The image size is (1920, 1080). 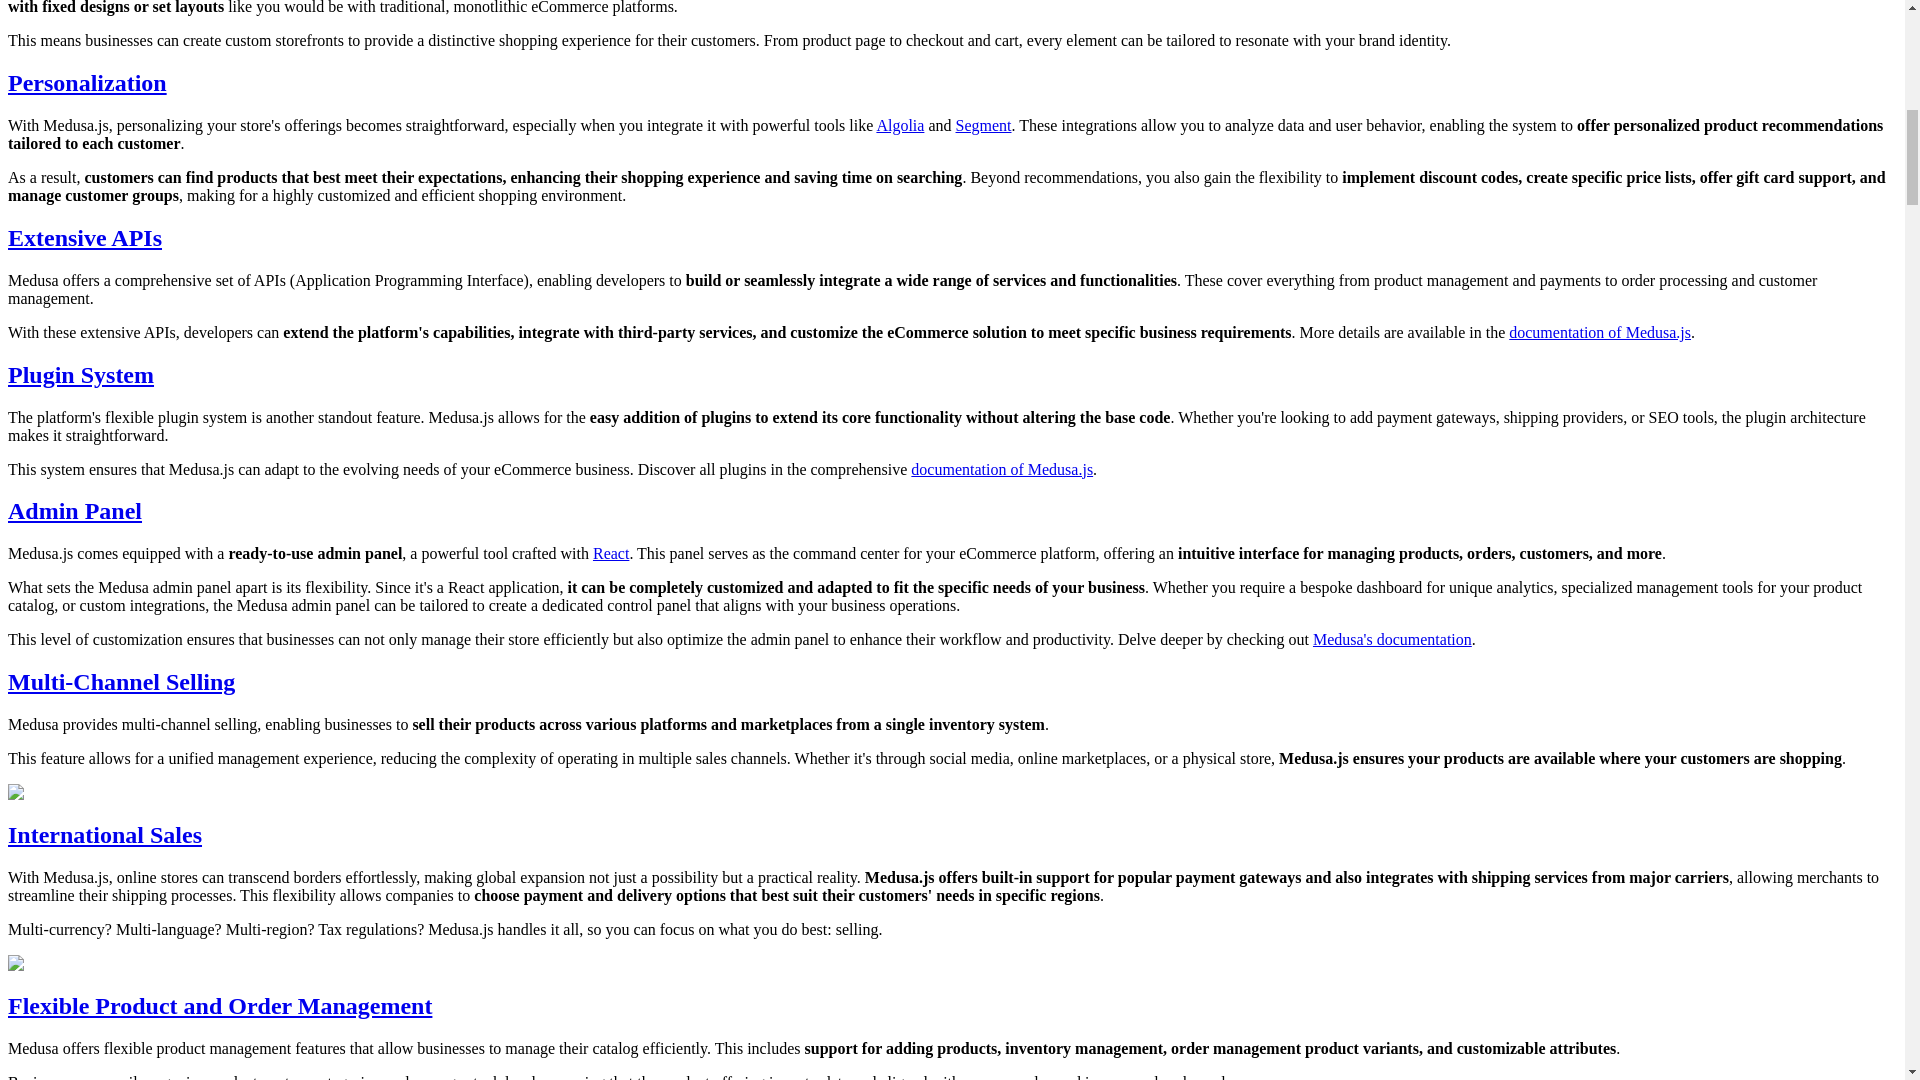 I want to click on documentation of Medusa.js, so click(x=1001, y=468).